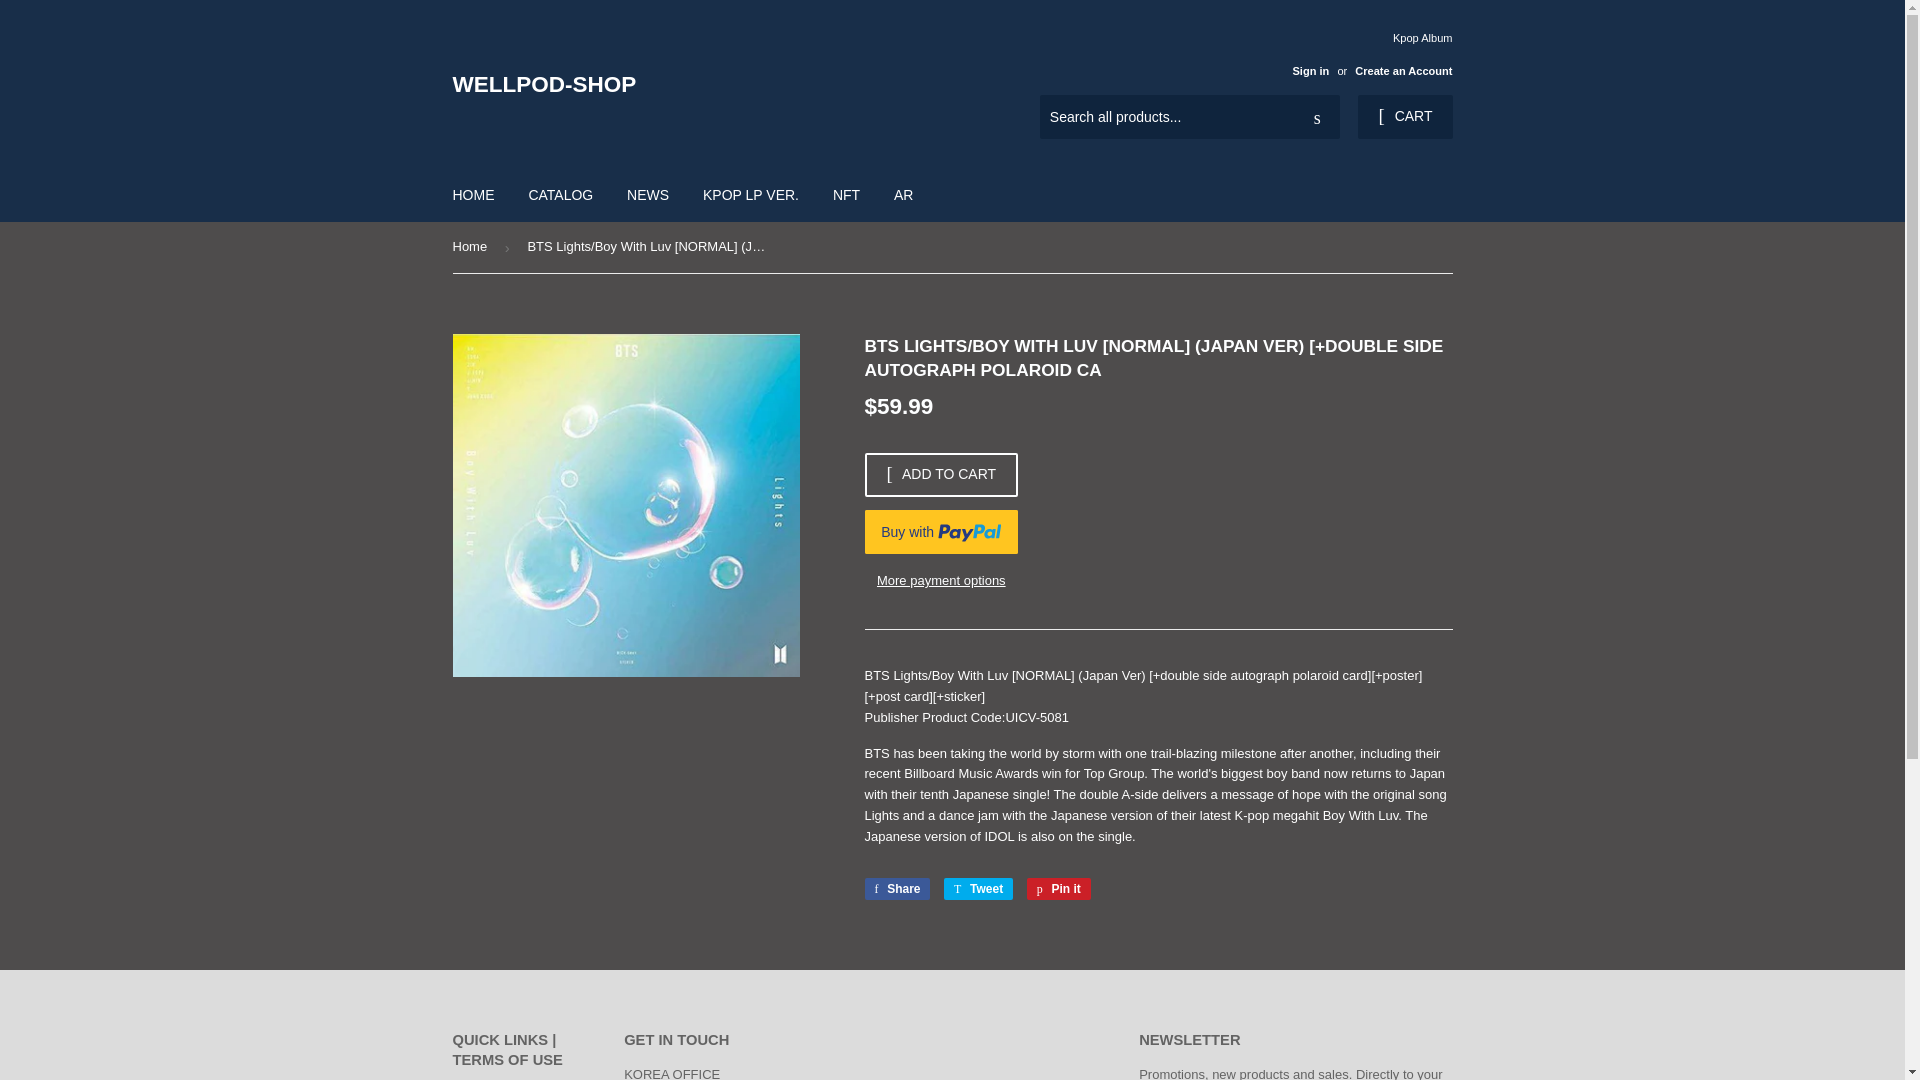  Describe the element at coordinates (472, 248) in the screenshot. I see `Share on Facebook` at that location.